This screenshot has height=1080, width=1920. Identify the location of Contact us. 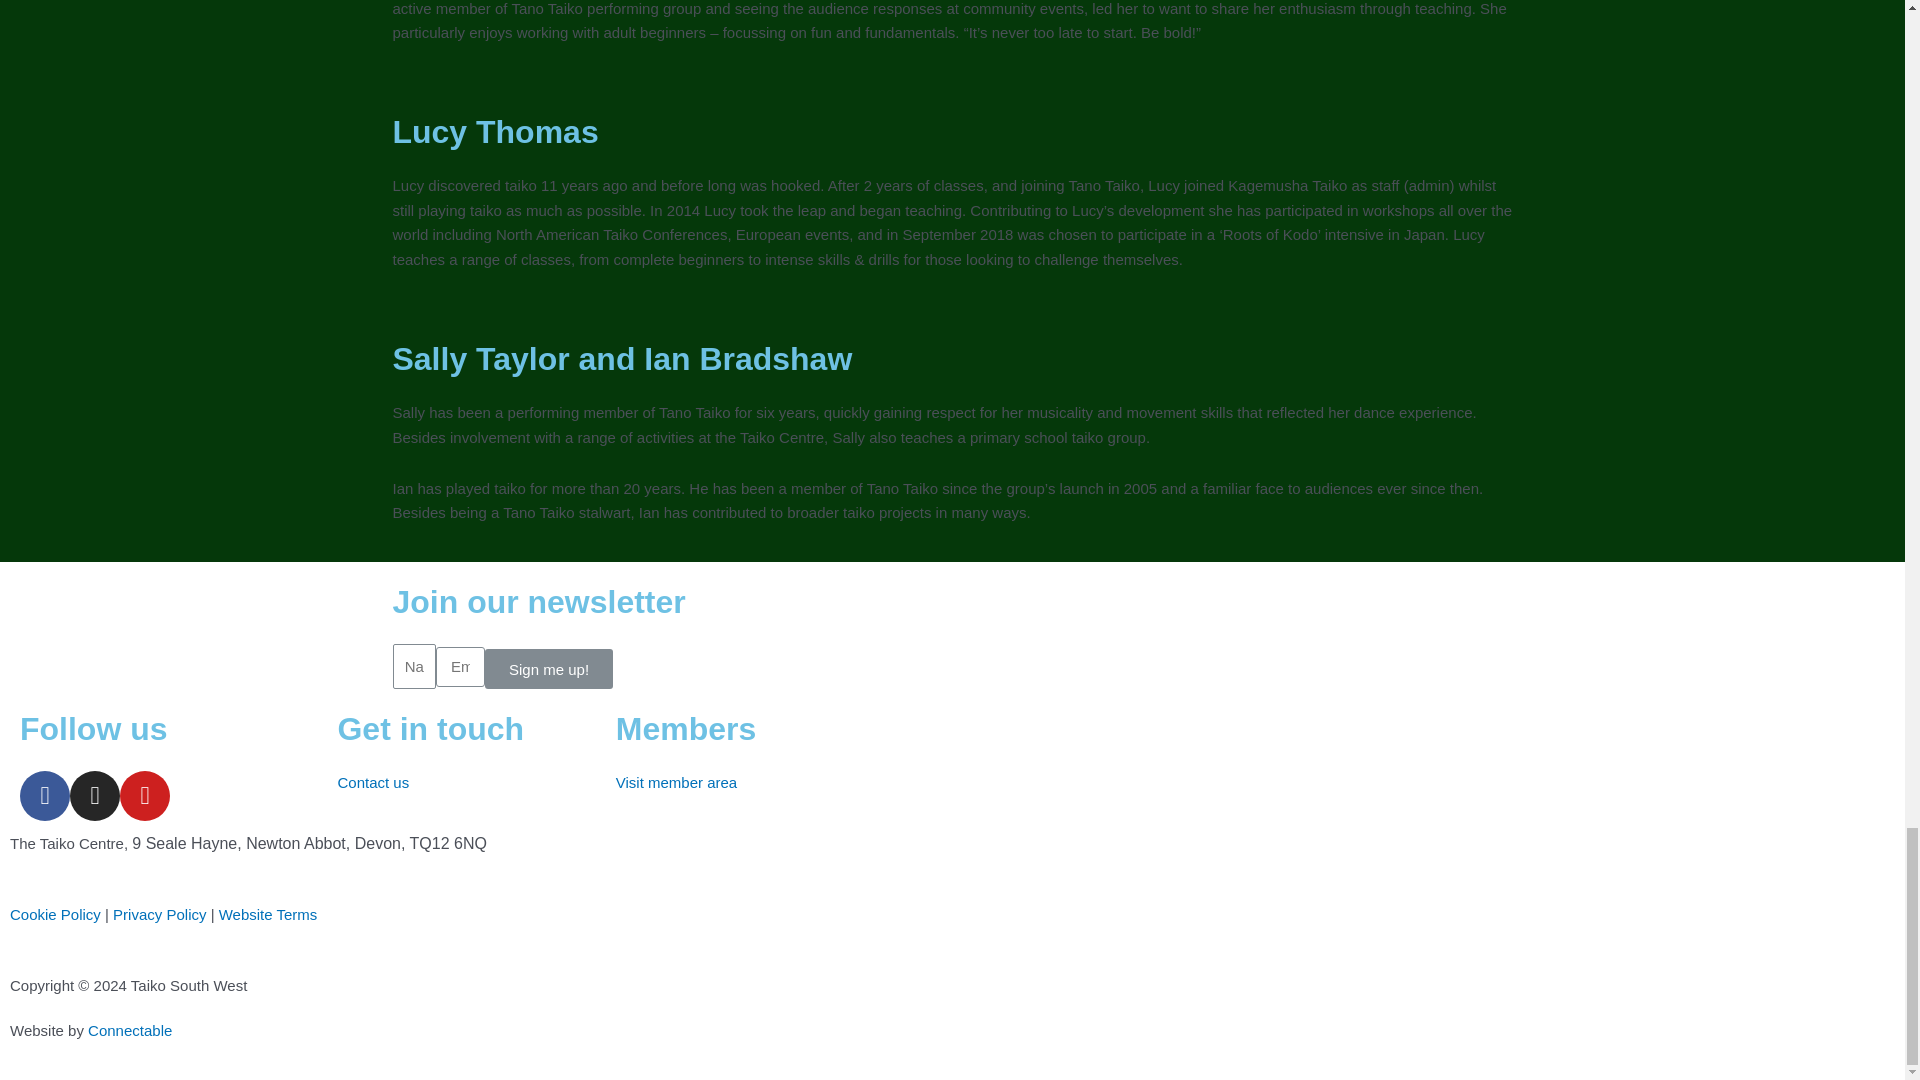
(372, 782).